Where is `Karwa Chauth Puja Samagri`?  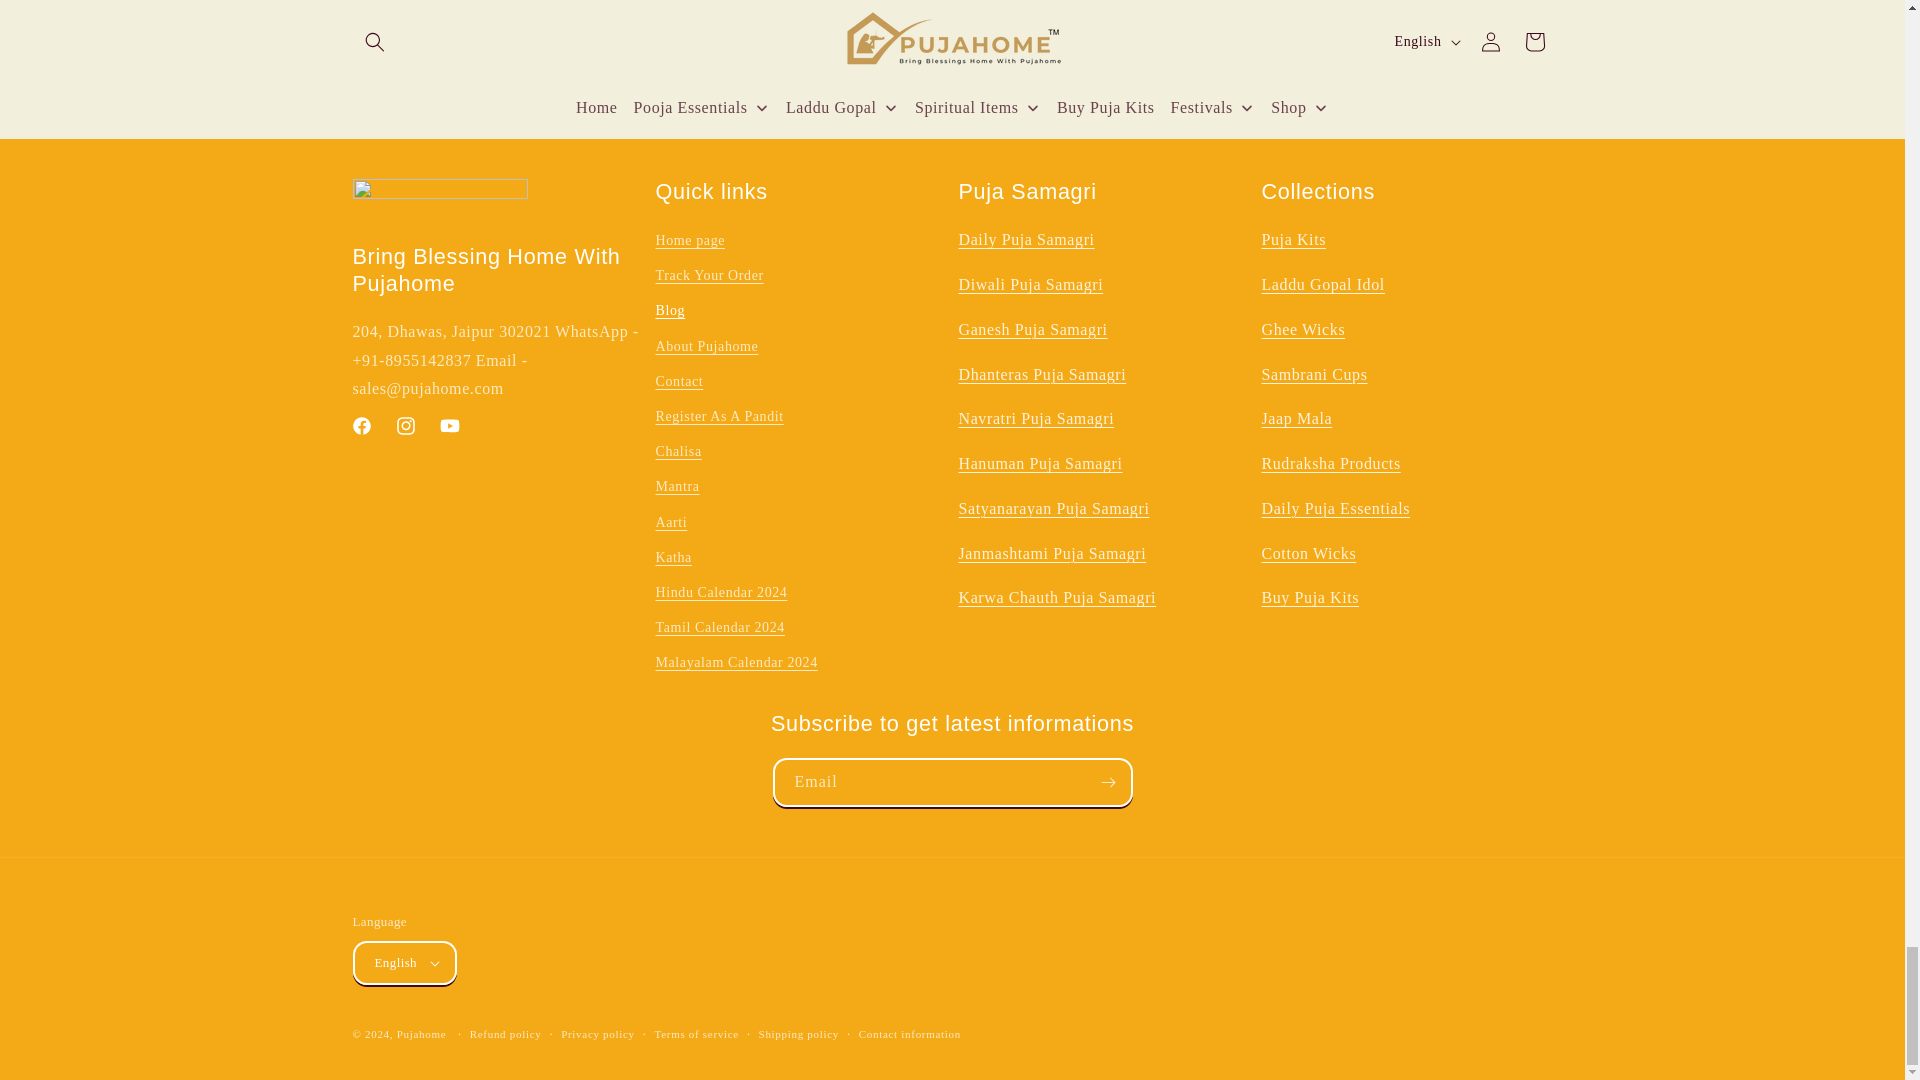
Karwa Chauth Puja Samagri is located at coordinates (1056, 596).